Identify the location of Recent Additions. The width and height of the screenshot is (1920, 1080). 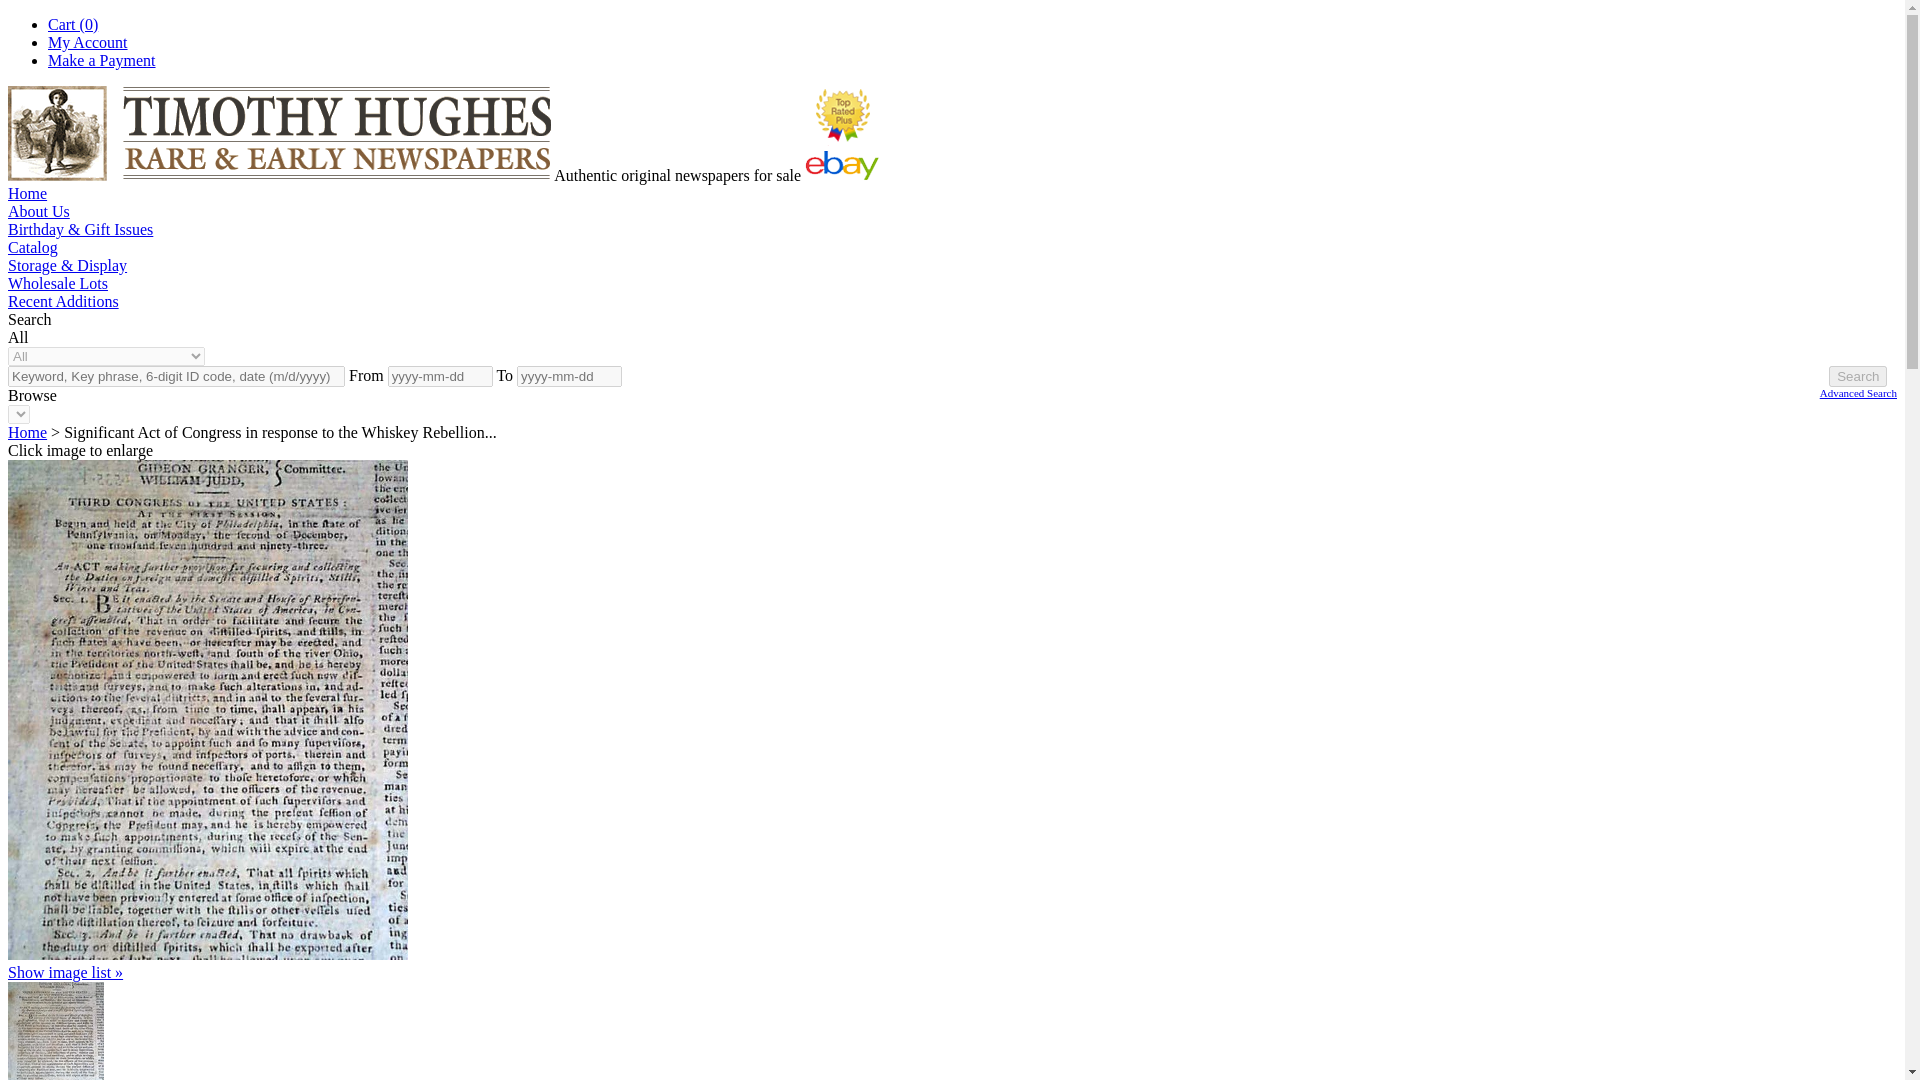
(63, 300).